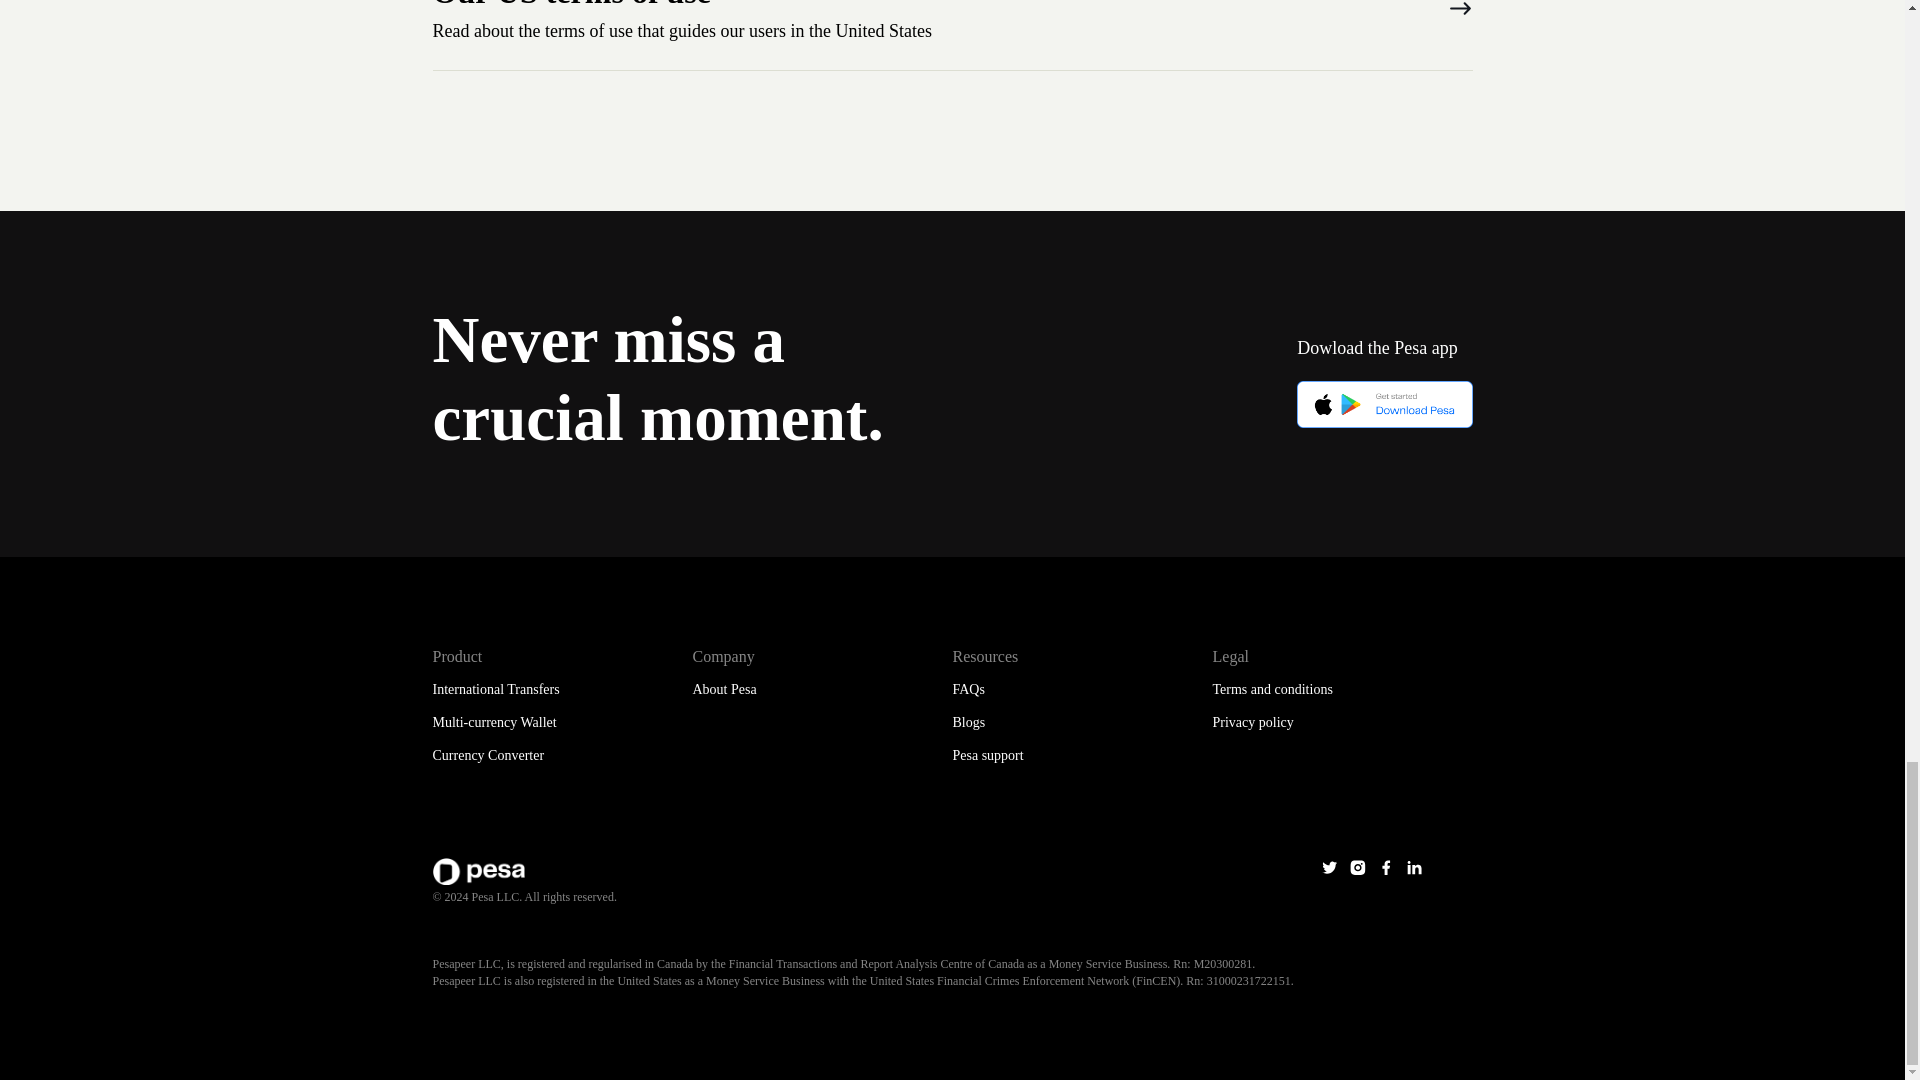 The height and width of the screenshot is (1080, 1920). I want to click on Multi-currency Wallet, so click(494, 722).